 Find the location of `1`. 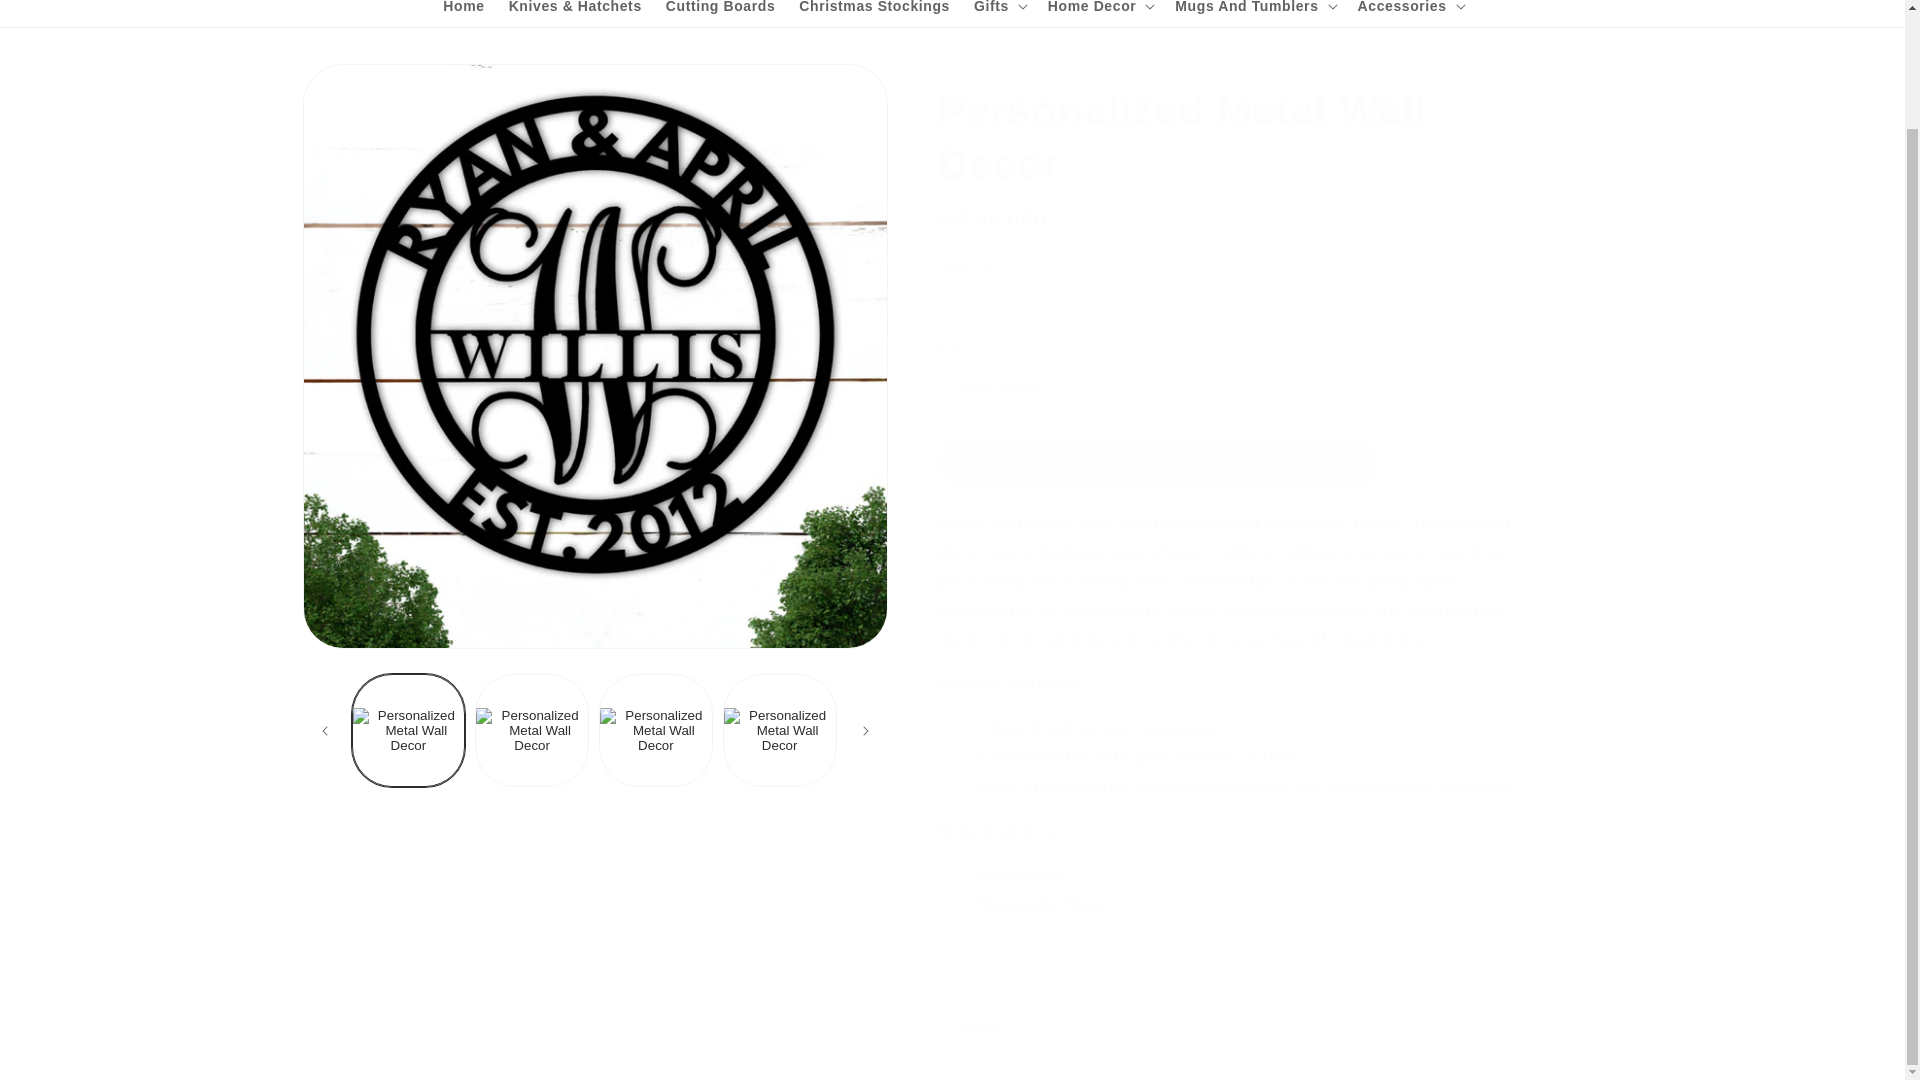

1 is located at coordinates (1008, 302).